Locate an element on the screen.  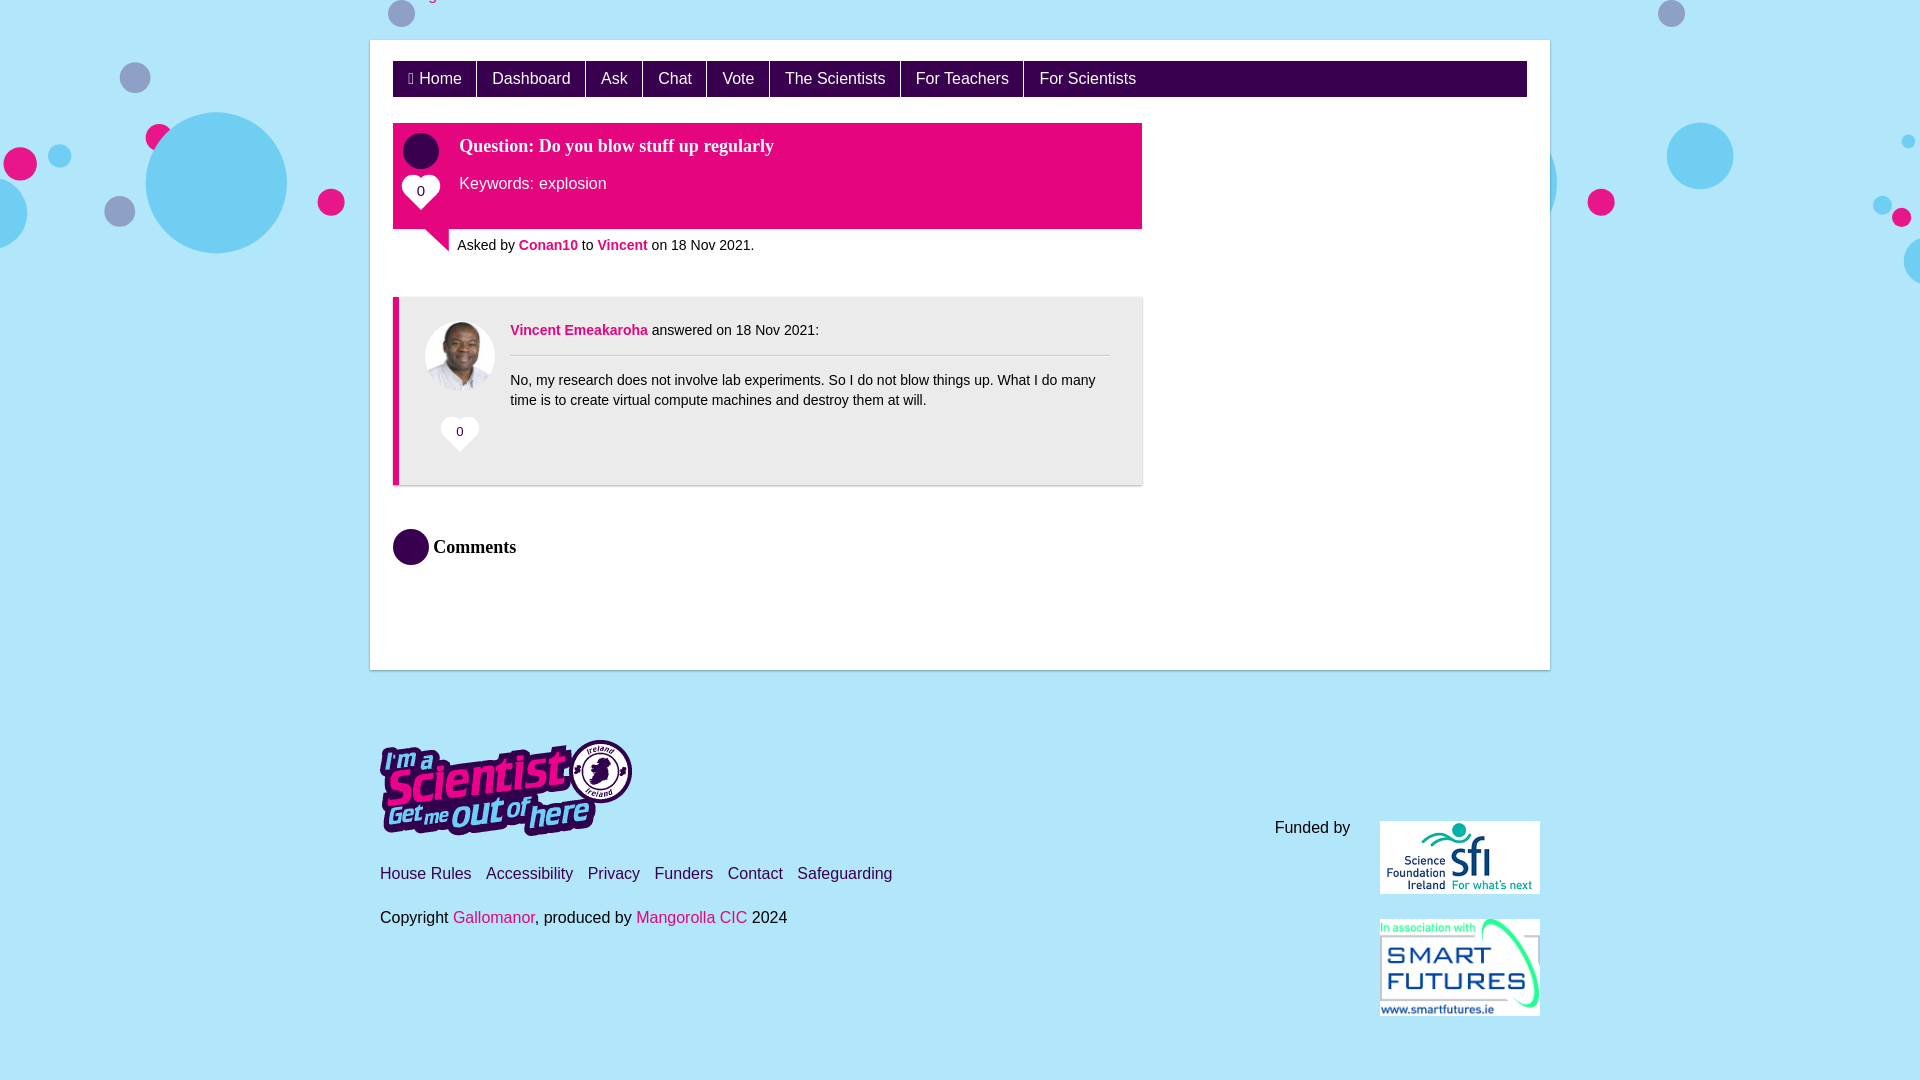
Safeguarding is located at coordinates (844, 874).